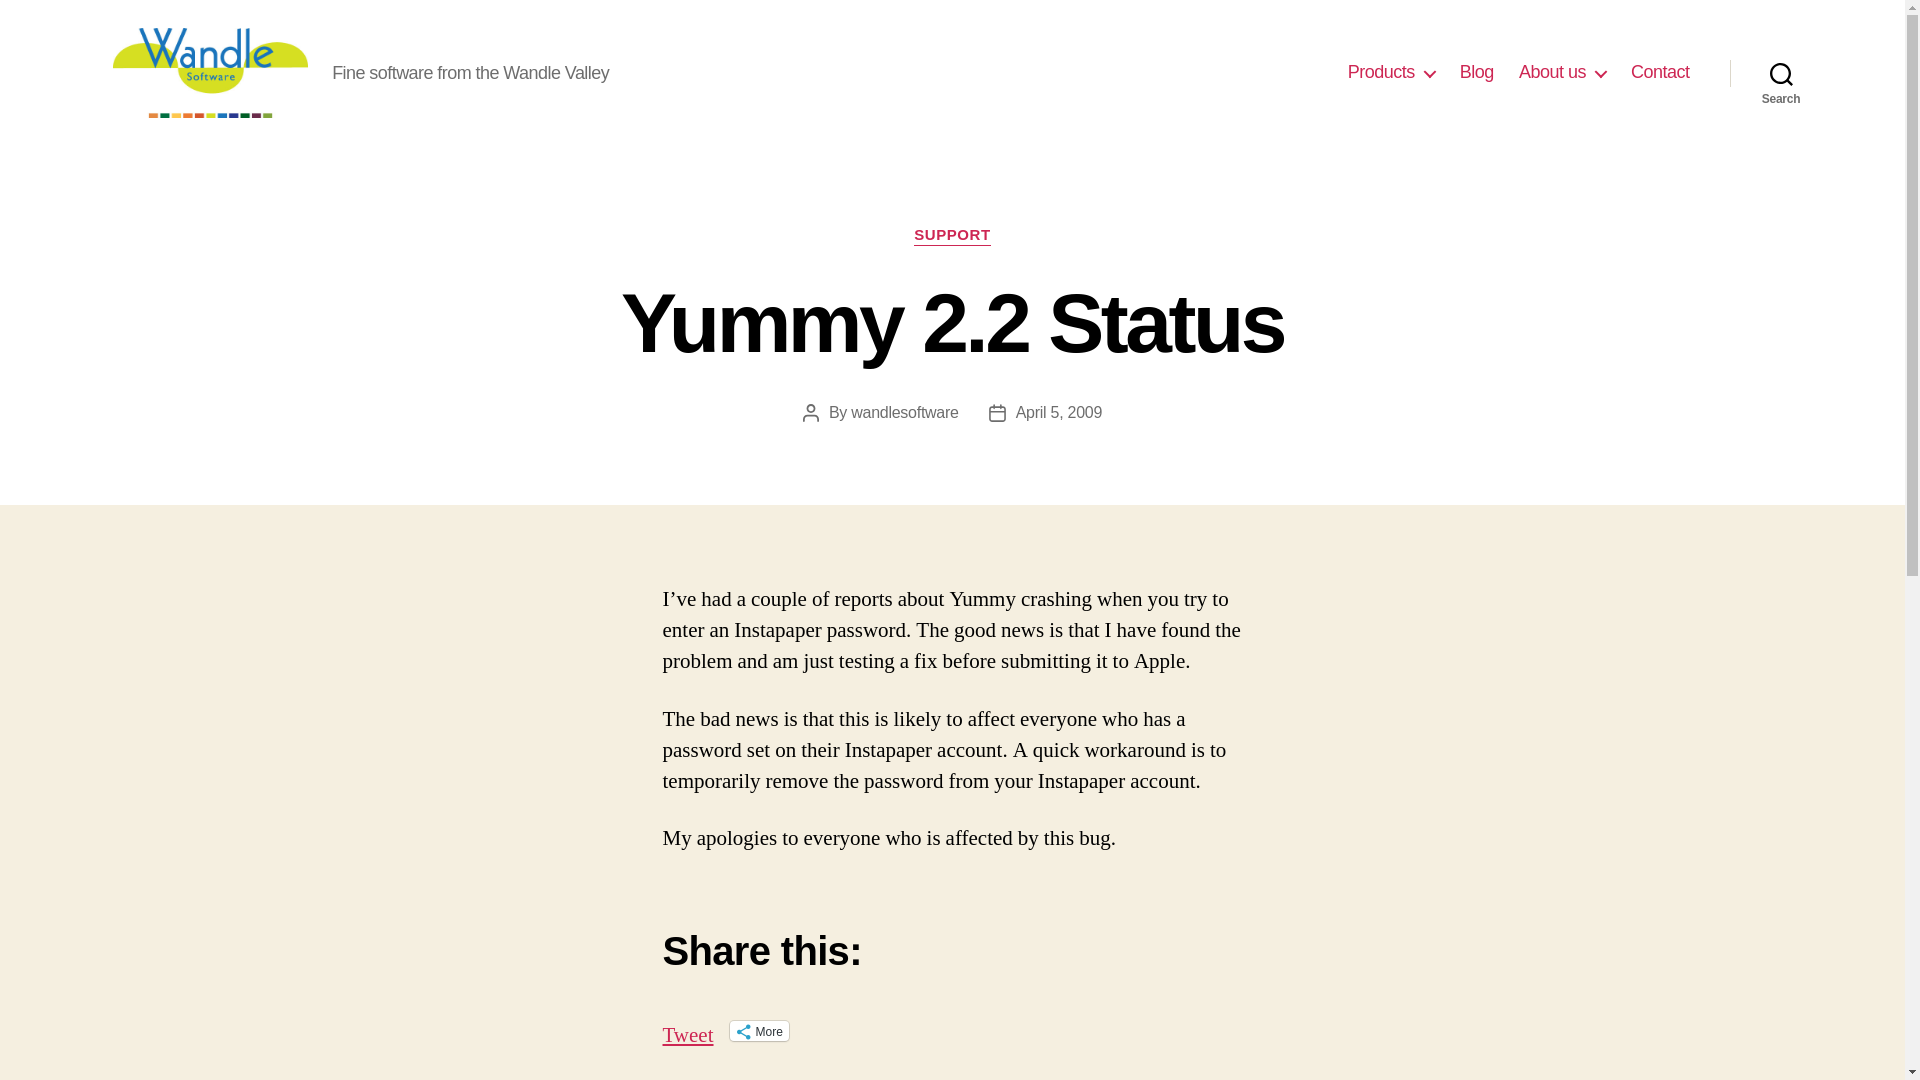  What do you see at coordinates (687, 1029) in the screenshot?
I see `Tweet` at bounding box center [687, 1029].